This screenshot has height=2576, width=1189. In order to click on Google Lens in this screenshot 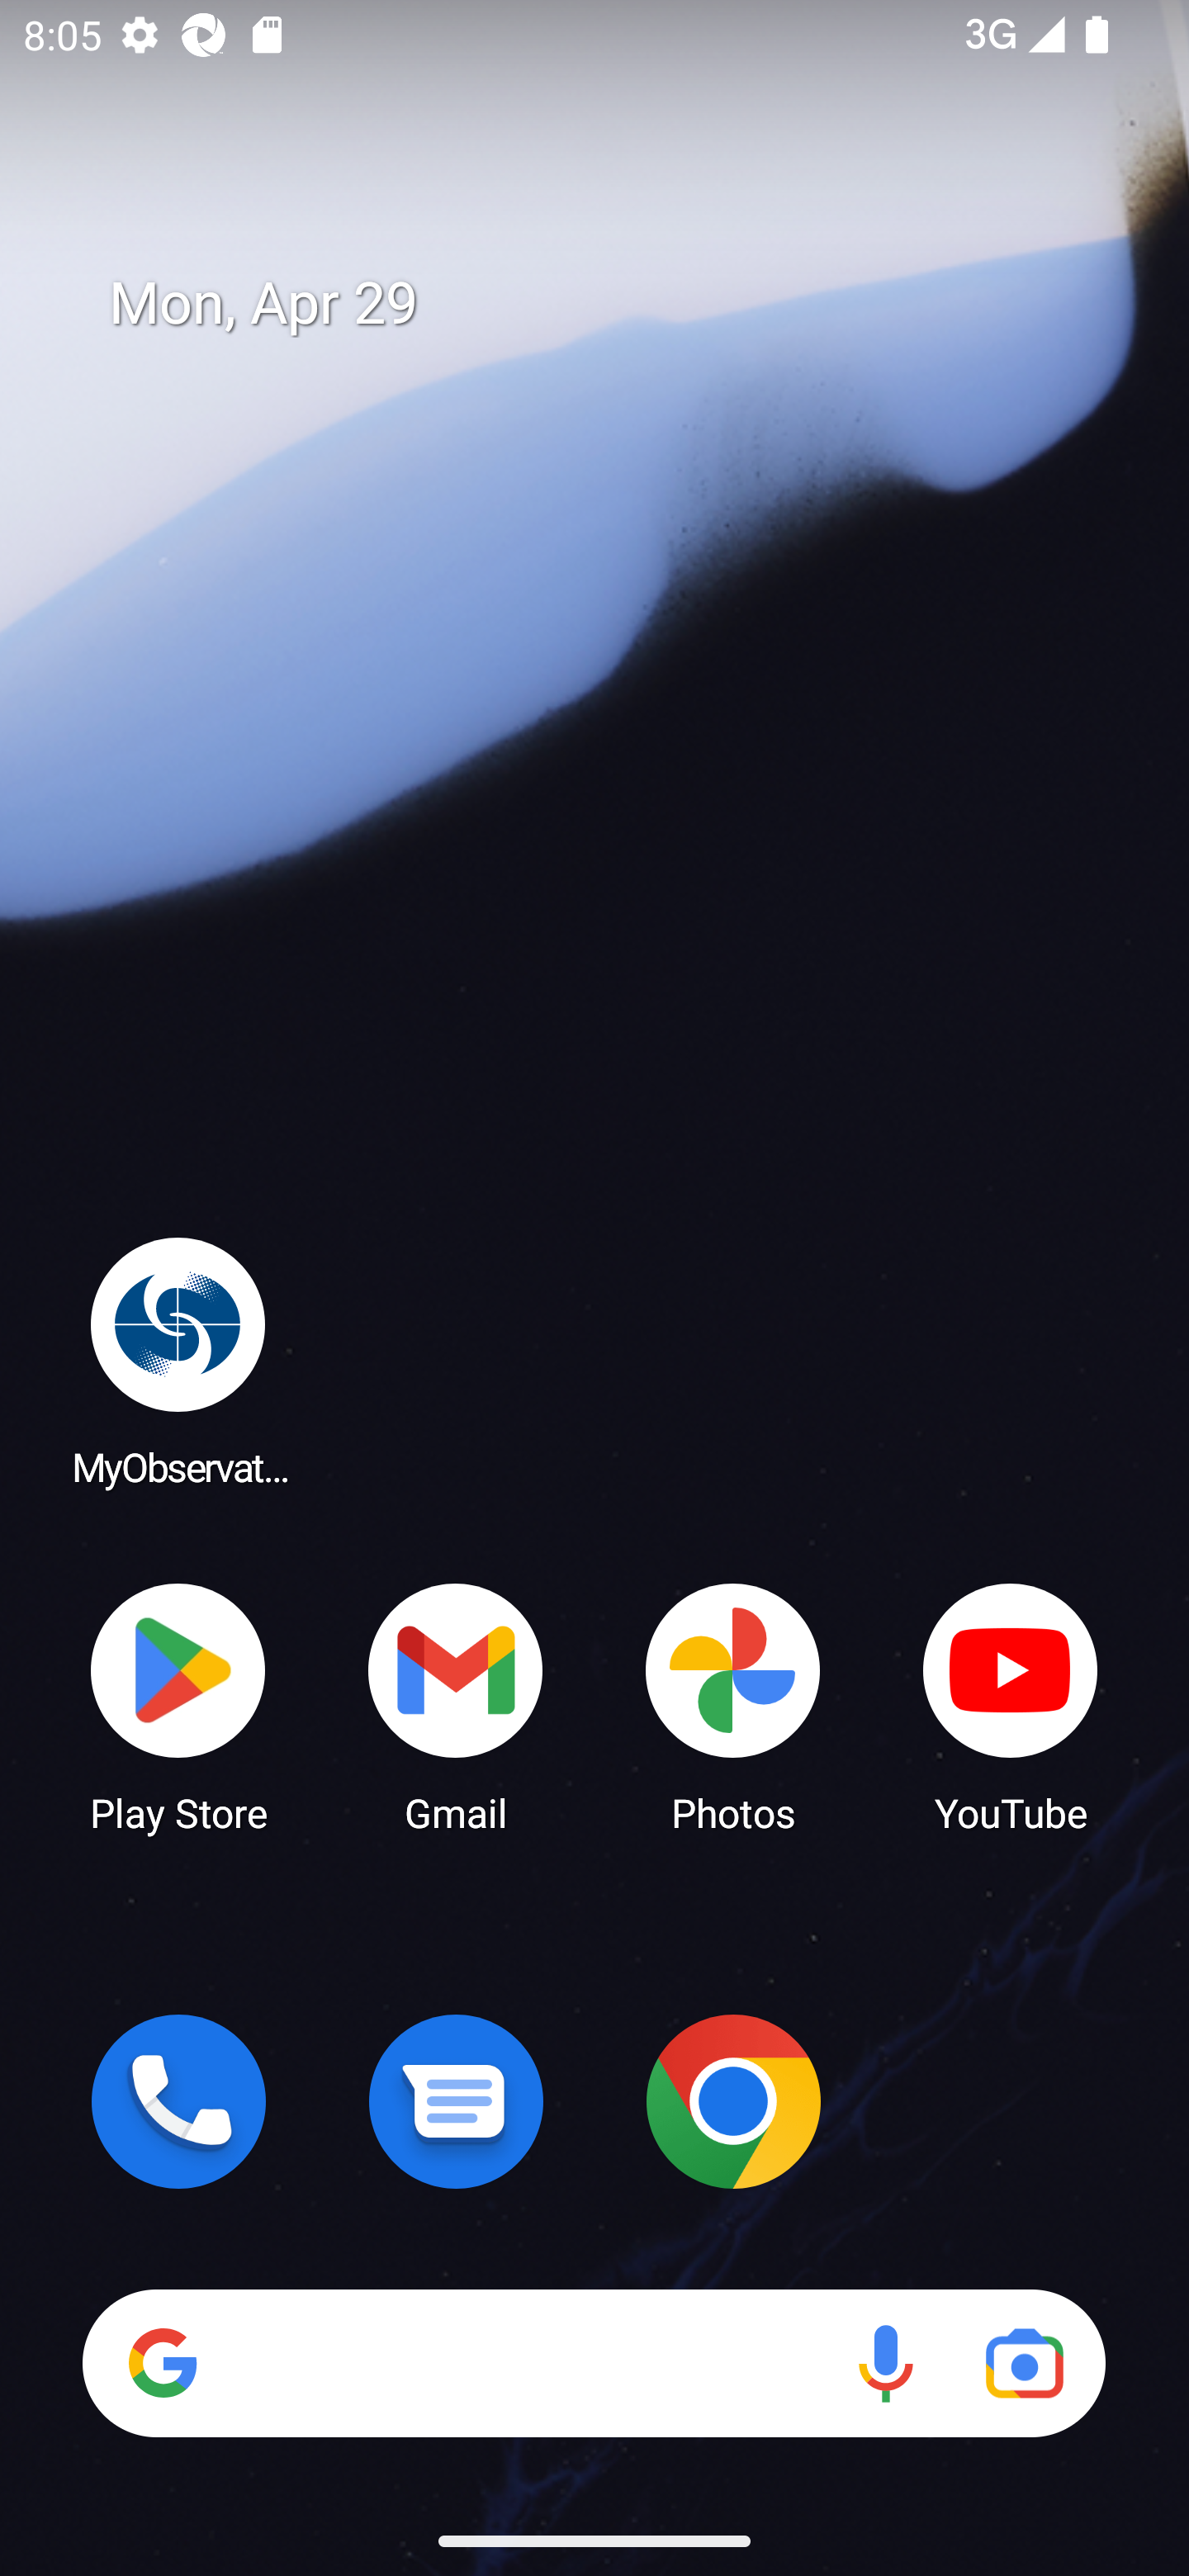, I will do `click(1024, 2363)`.